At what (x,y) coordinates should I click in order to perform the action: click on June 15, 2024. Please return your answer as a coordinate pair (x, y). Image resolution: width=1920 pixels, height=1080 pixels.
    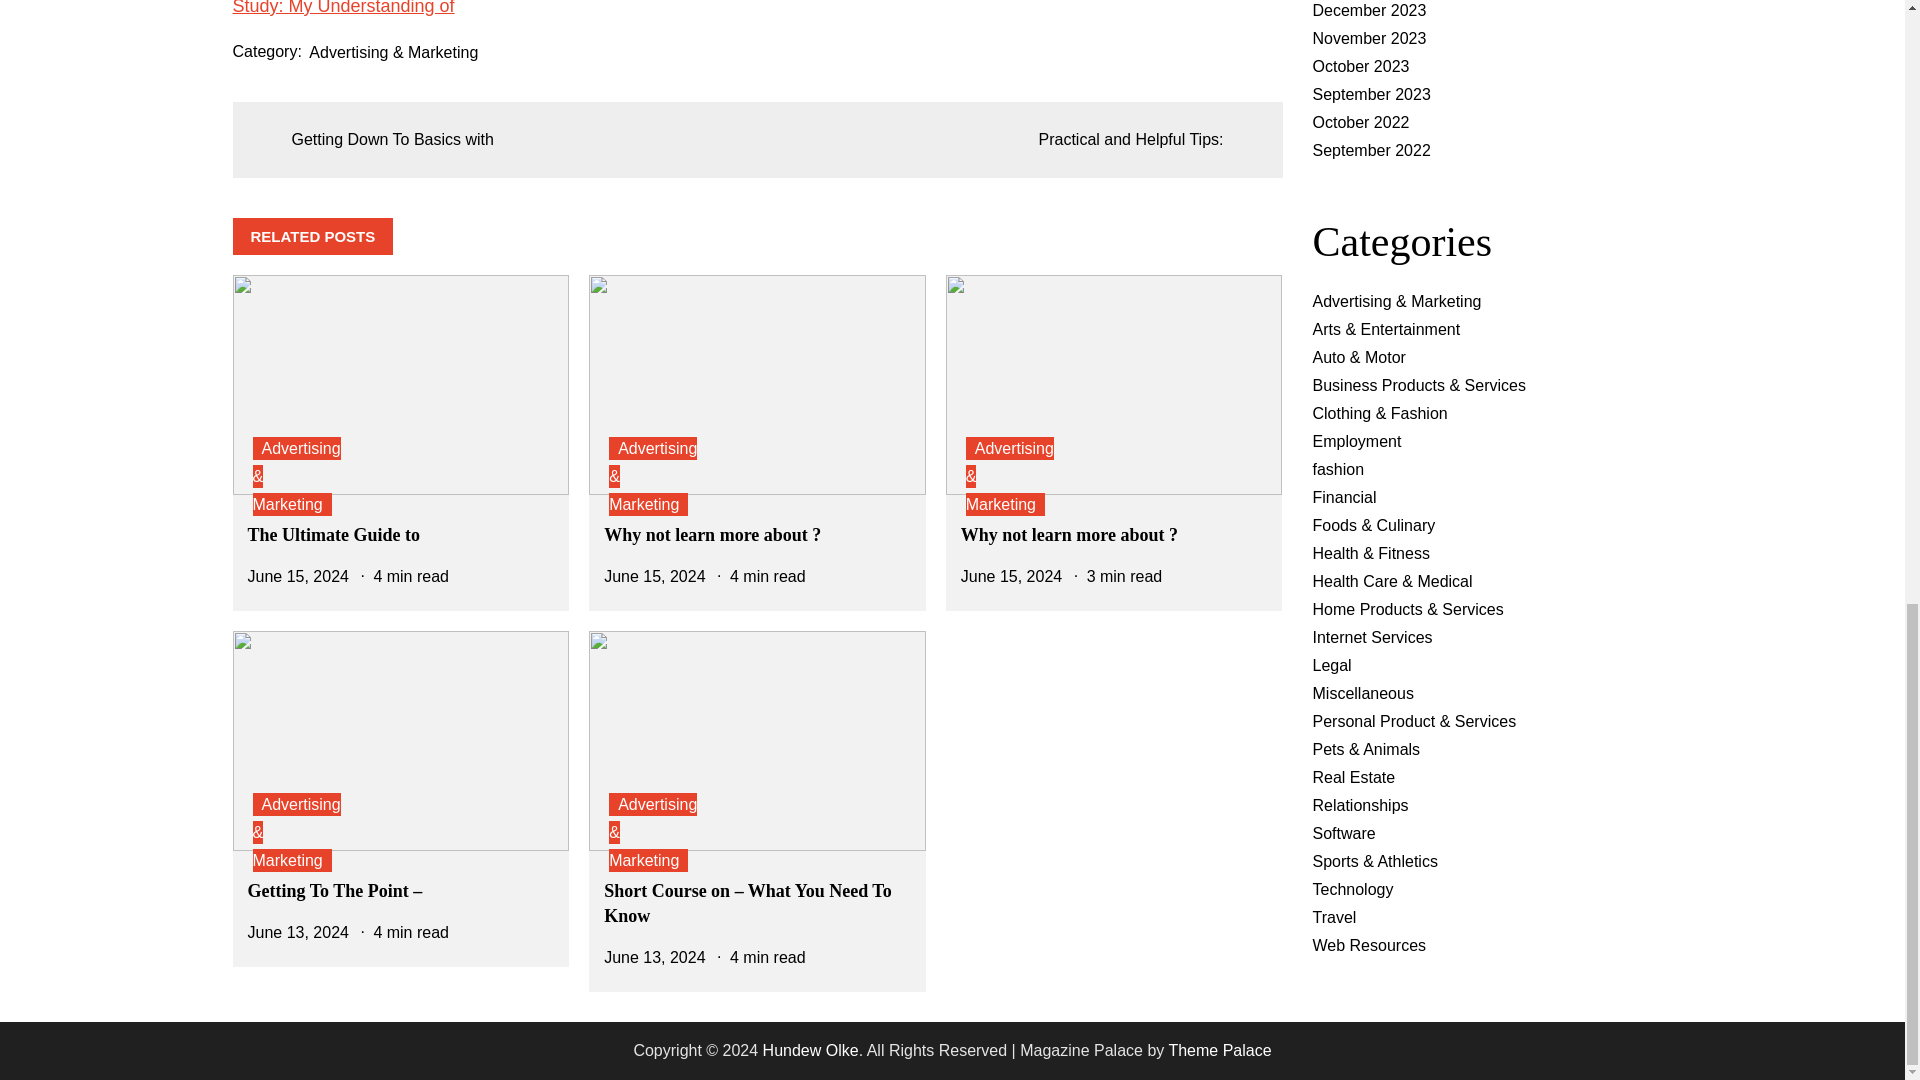
    Looking at the image, I should click on (1011, 576).